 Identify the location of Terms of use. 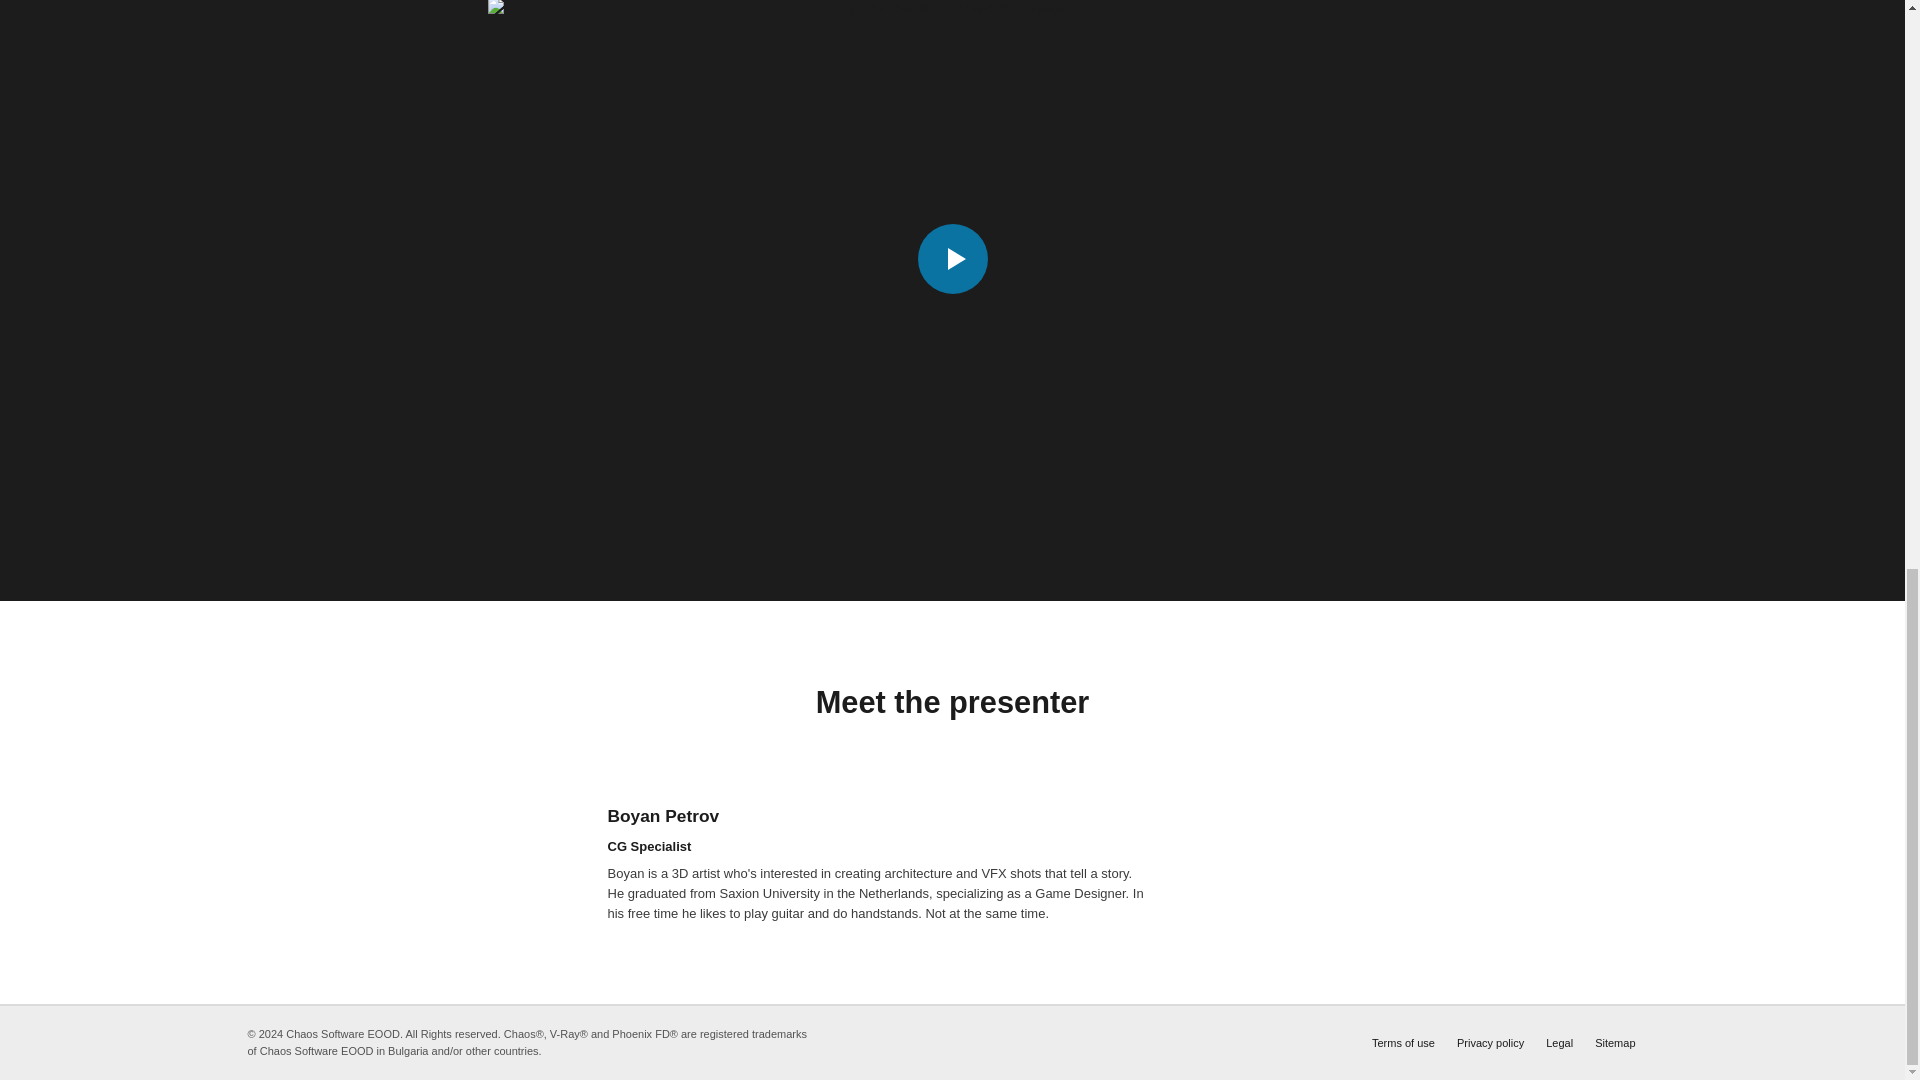
(1403, 1042).